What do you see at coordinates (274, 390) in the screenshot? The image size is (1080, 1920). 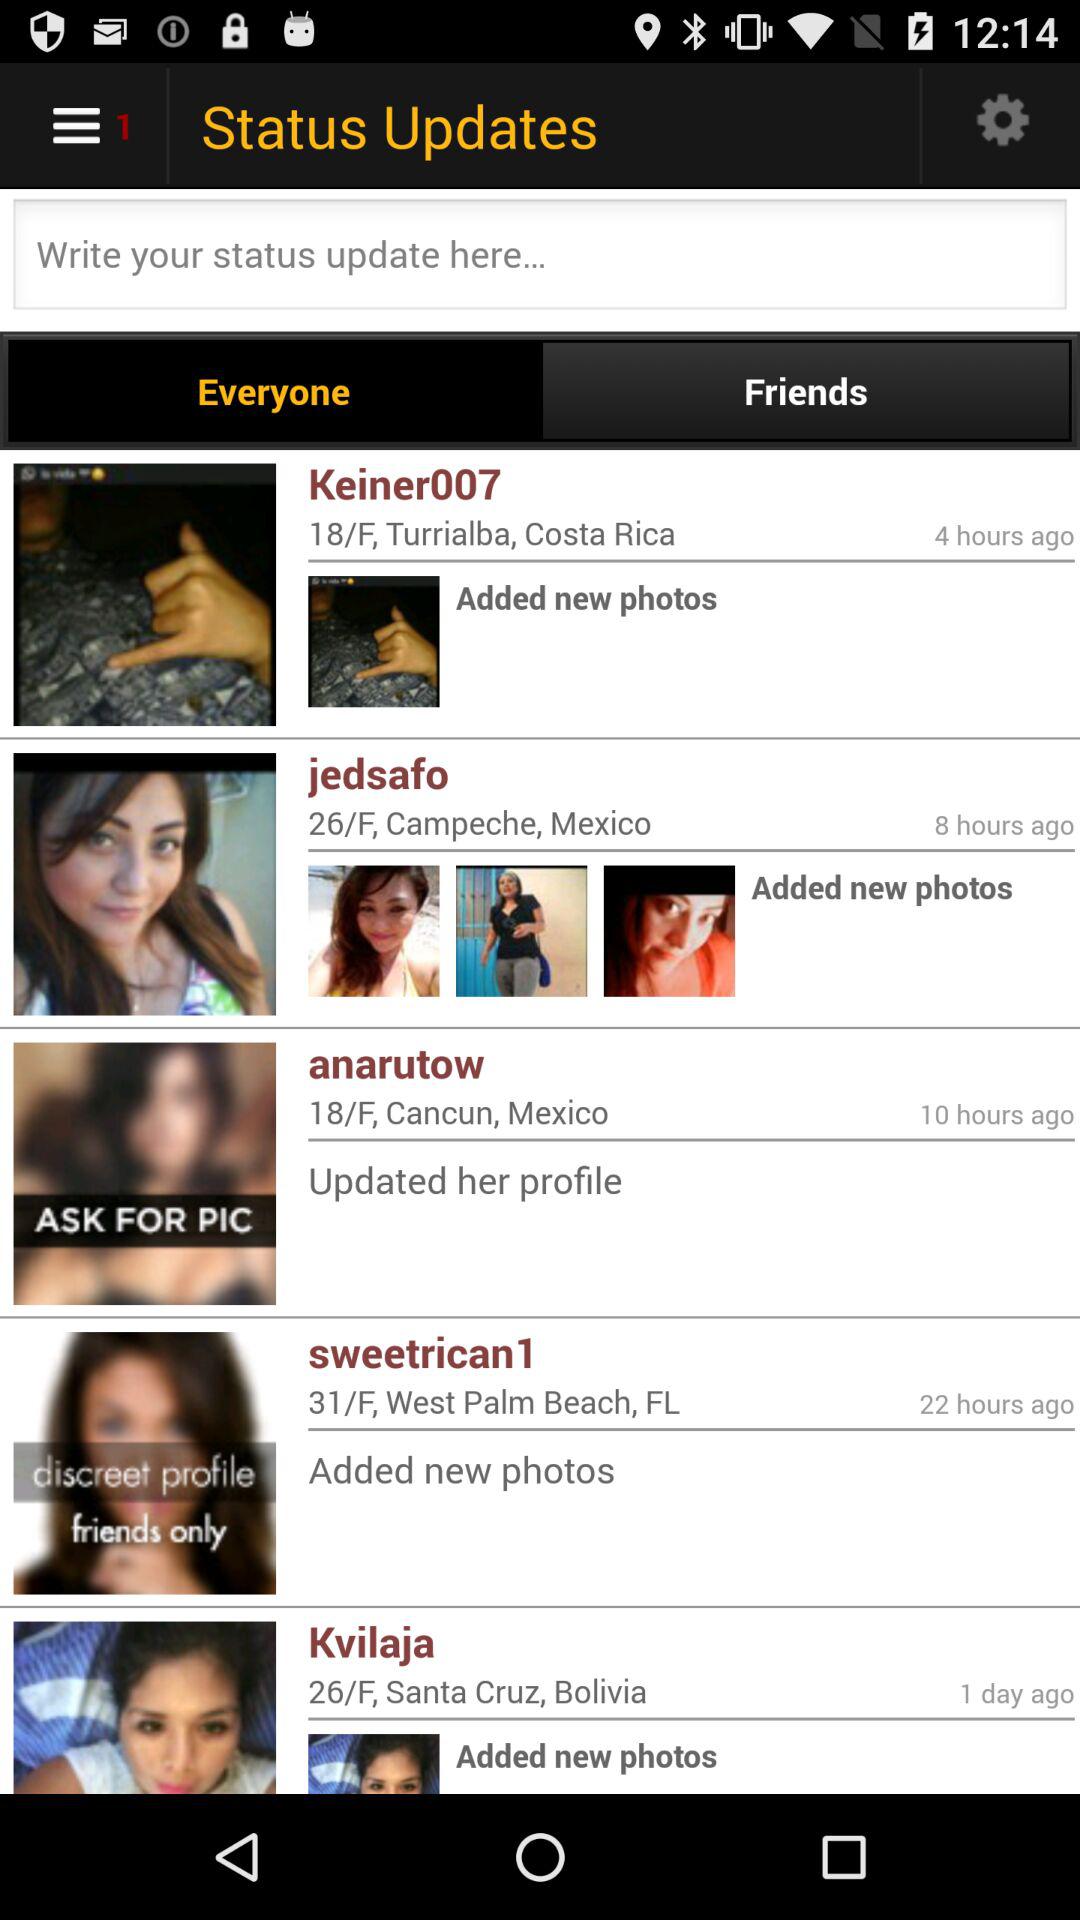 I see `tap radio button to the left of the friends icon` at bounding box center [274, 390].